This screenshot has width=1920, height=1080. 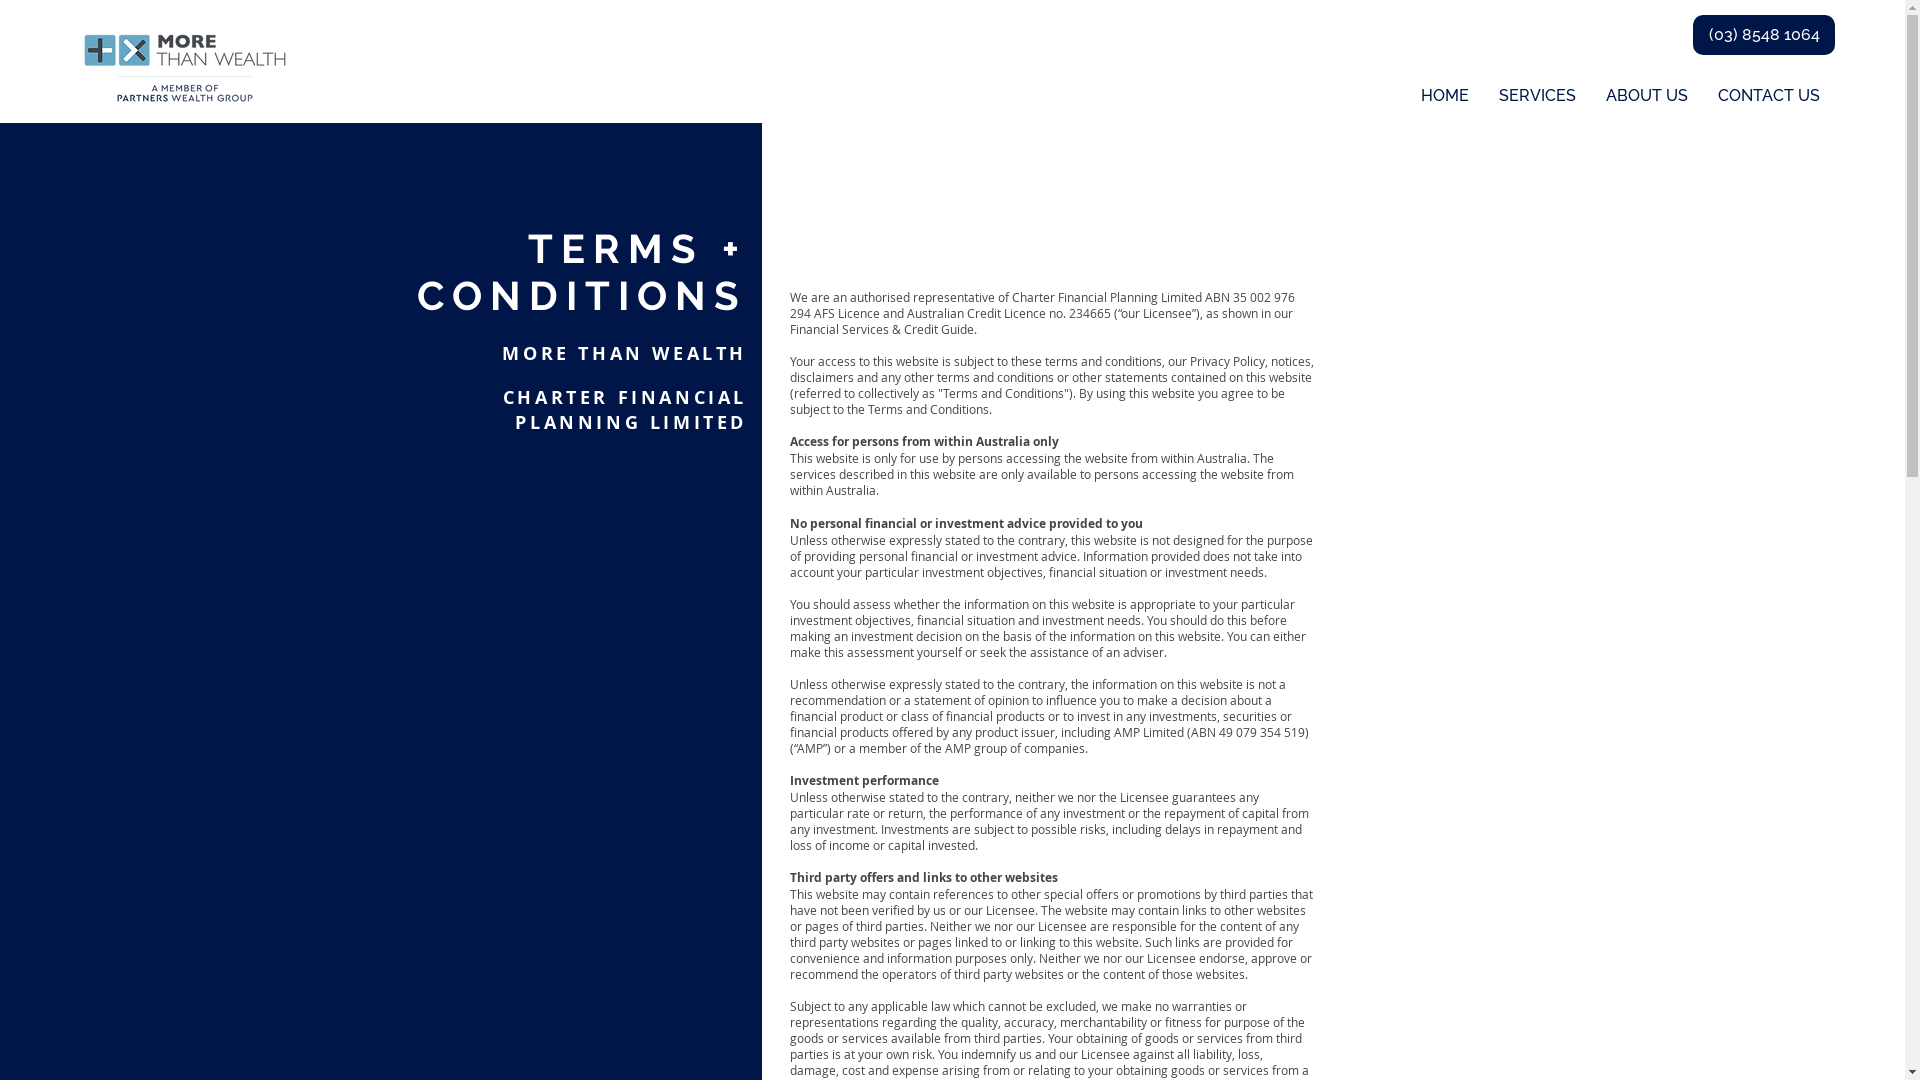 What do you see at coordinates (185, 63) in the screenshot?
I see `More Than Wealth` at bounding box center [185, 63].